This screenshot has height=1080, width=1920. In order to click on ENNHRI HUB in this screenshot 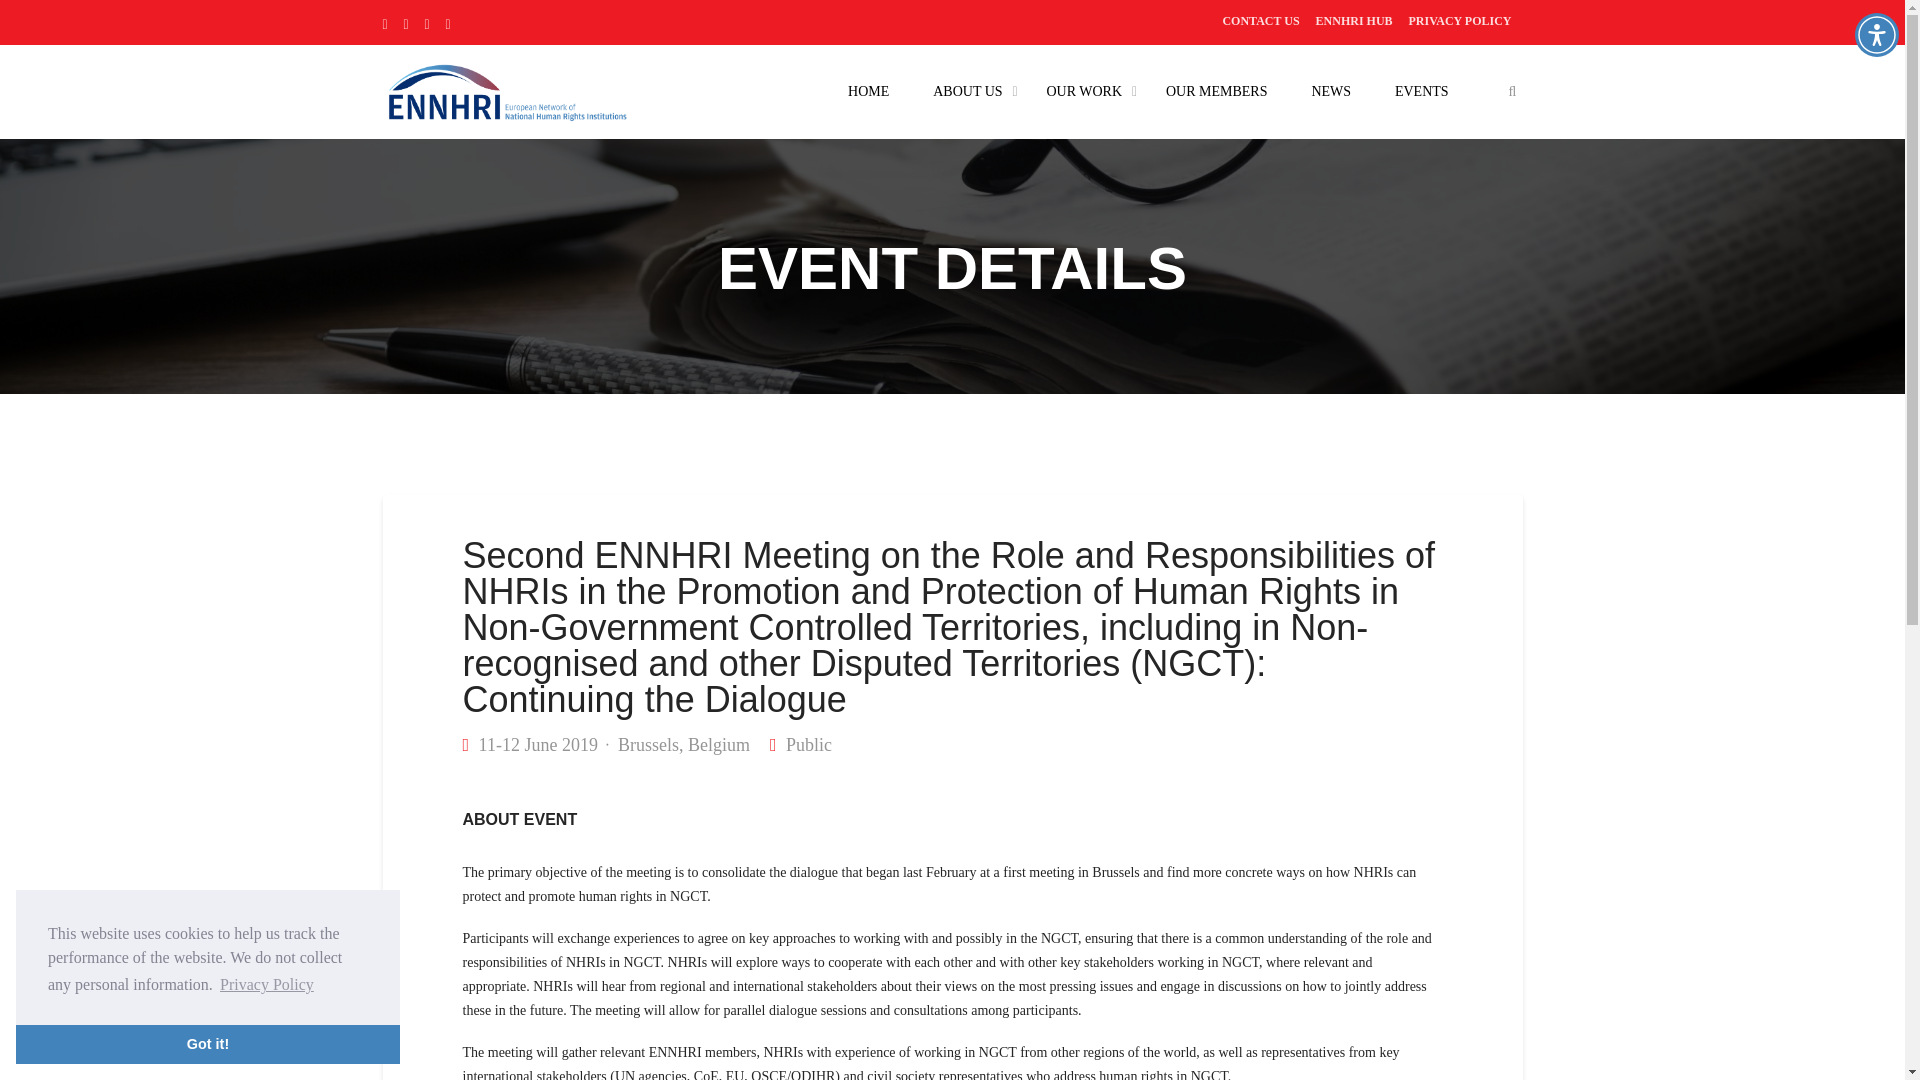, I will do `click(1354, 20)`.